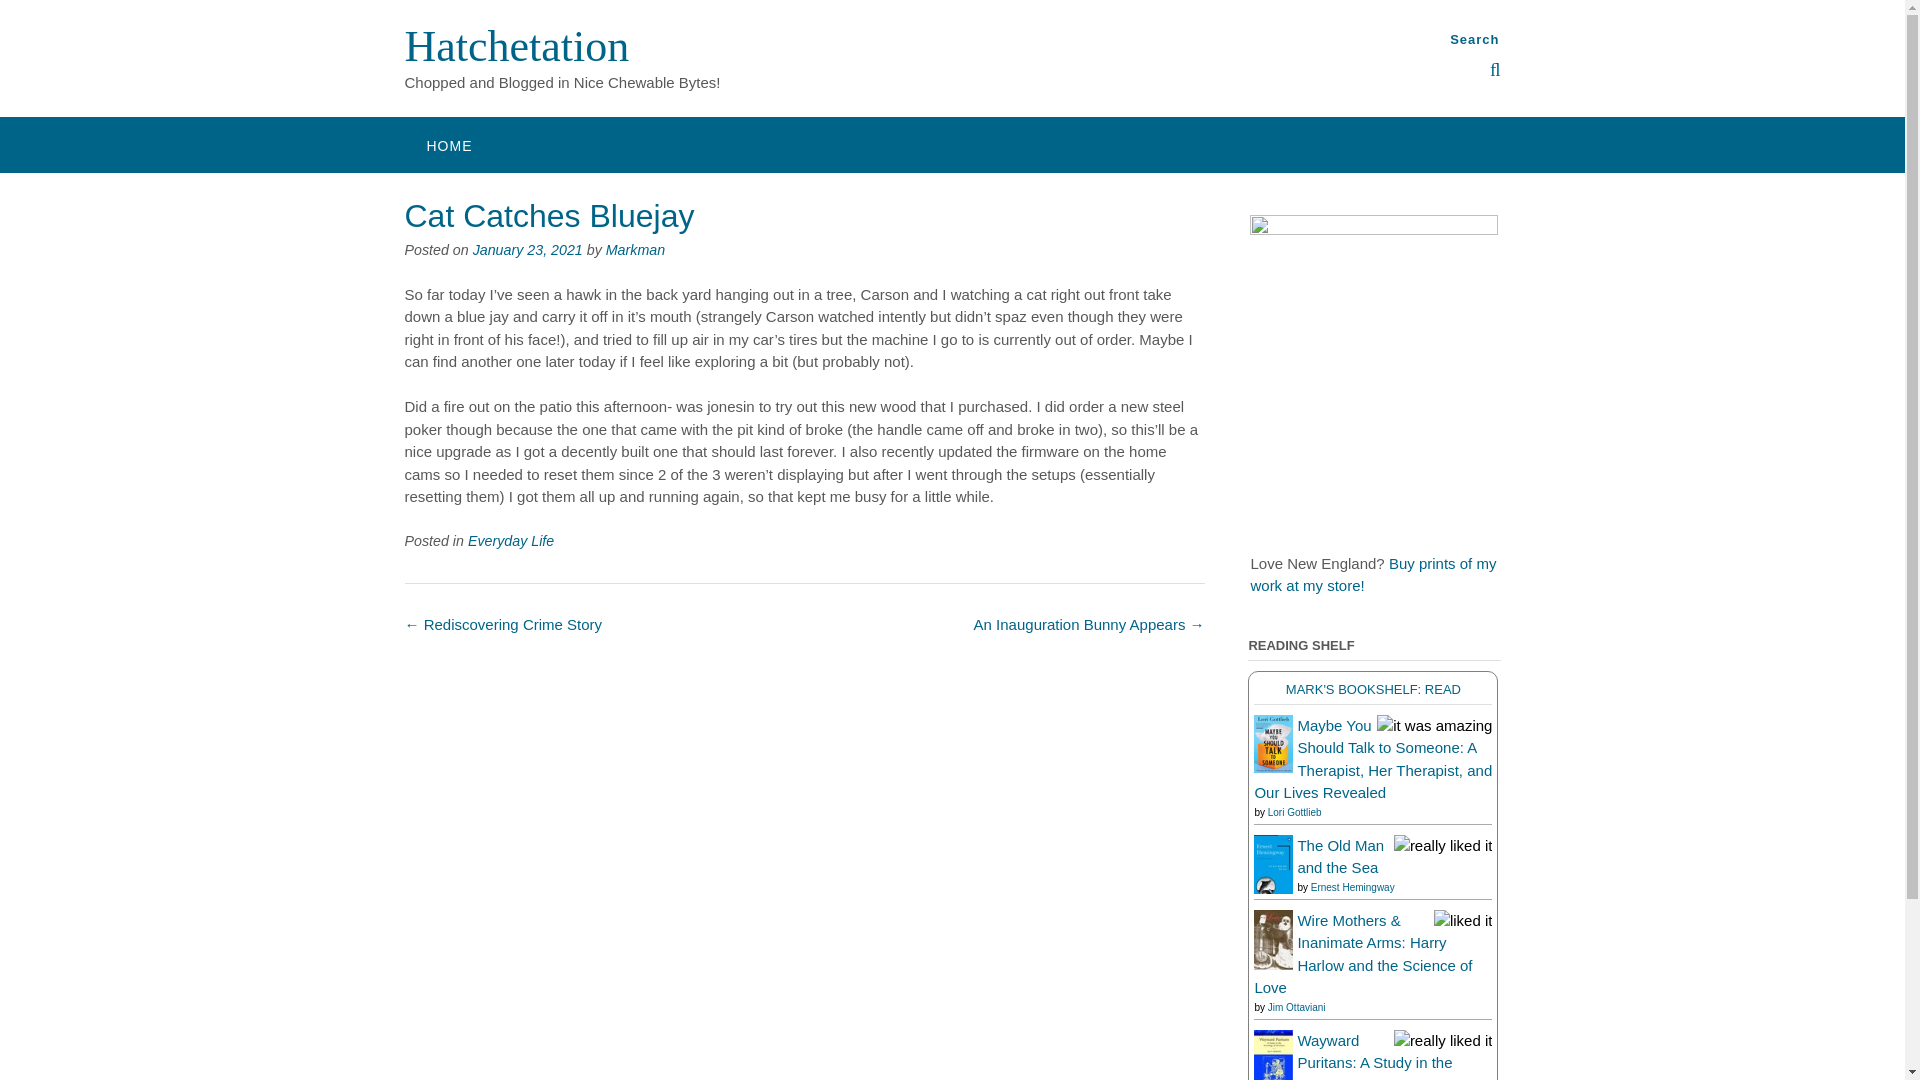 This screenshot has width=1920, height=1080. What do you see at coordinates (1296, 1008) in the screenshot?
I see `Jim Ottaviani` at bounding box center [1296, 1008].